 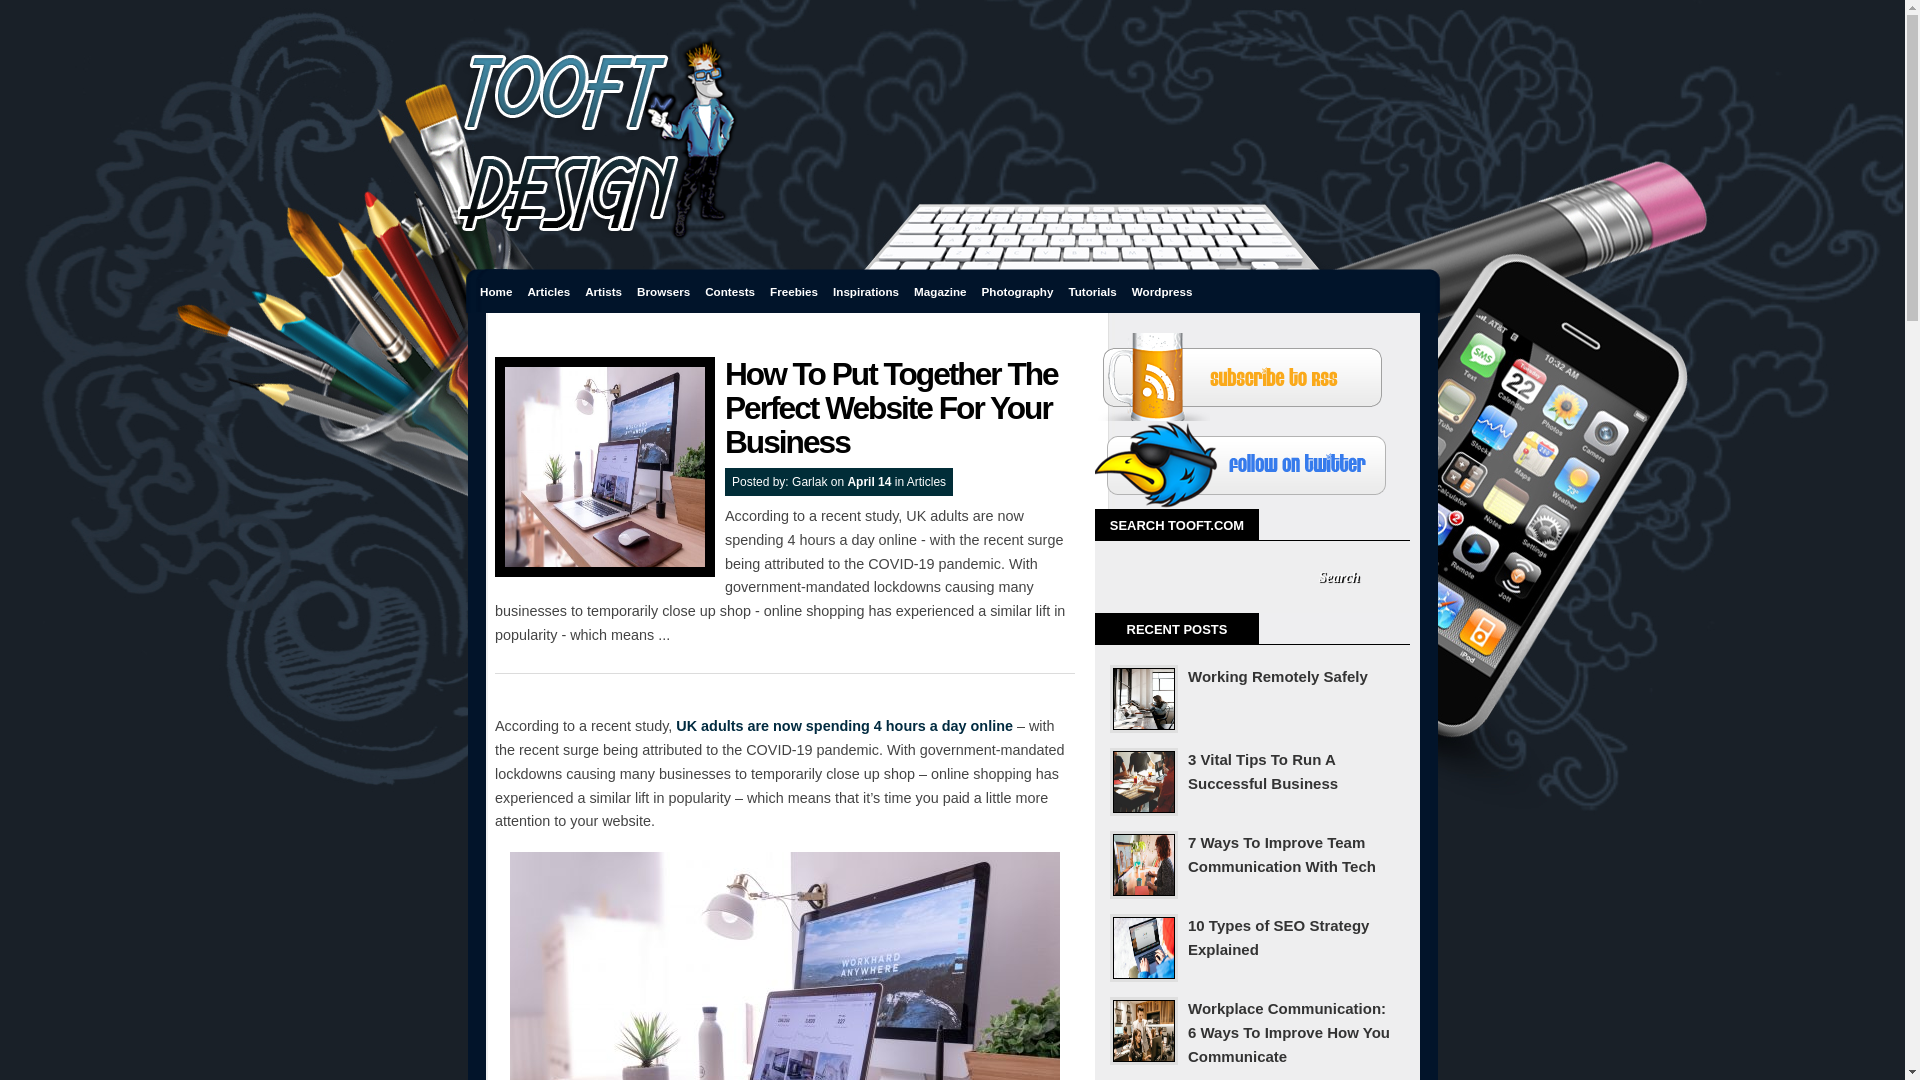 I want to click on 3 Vital Tips To Run A Successful Business, so click(x=1252, y=772).